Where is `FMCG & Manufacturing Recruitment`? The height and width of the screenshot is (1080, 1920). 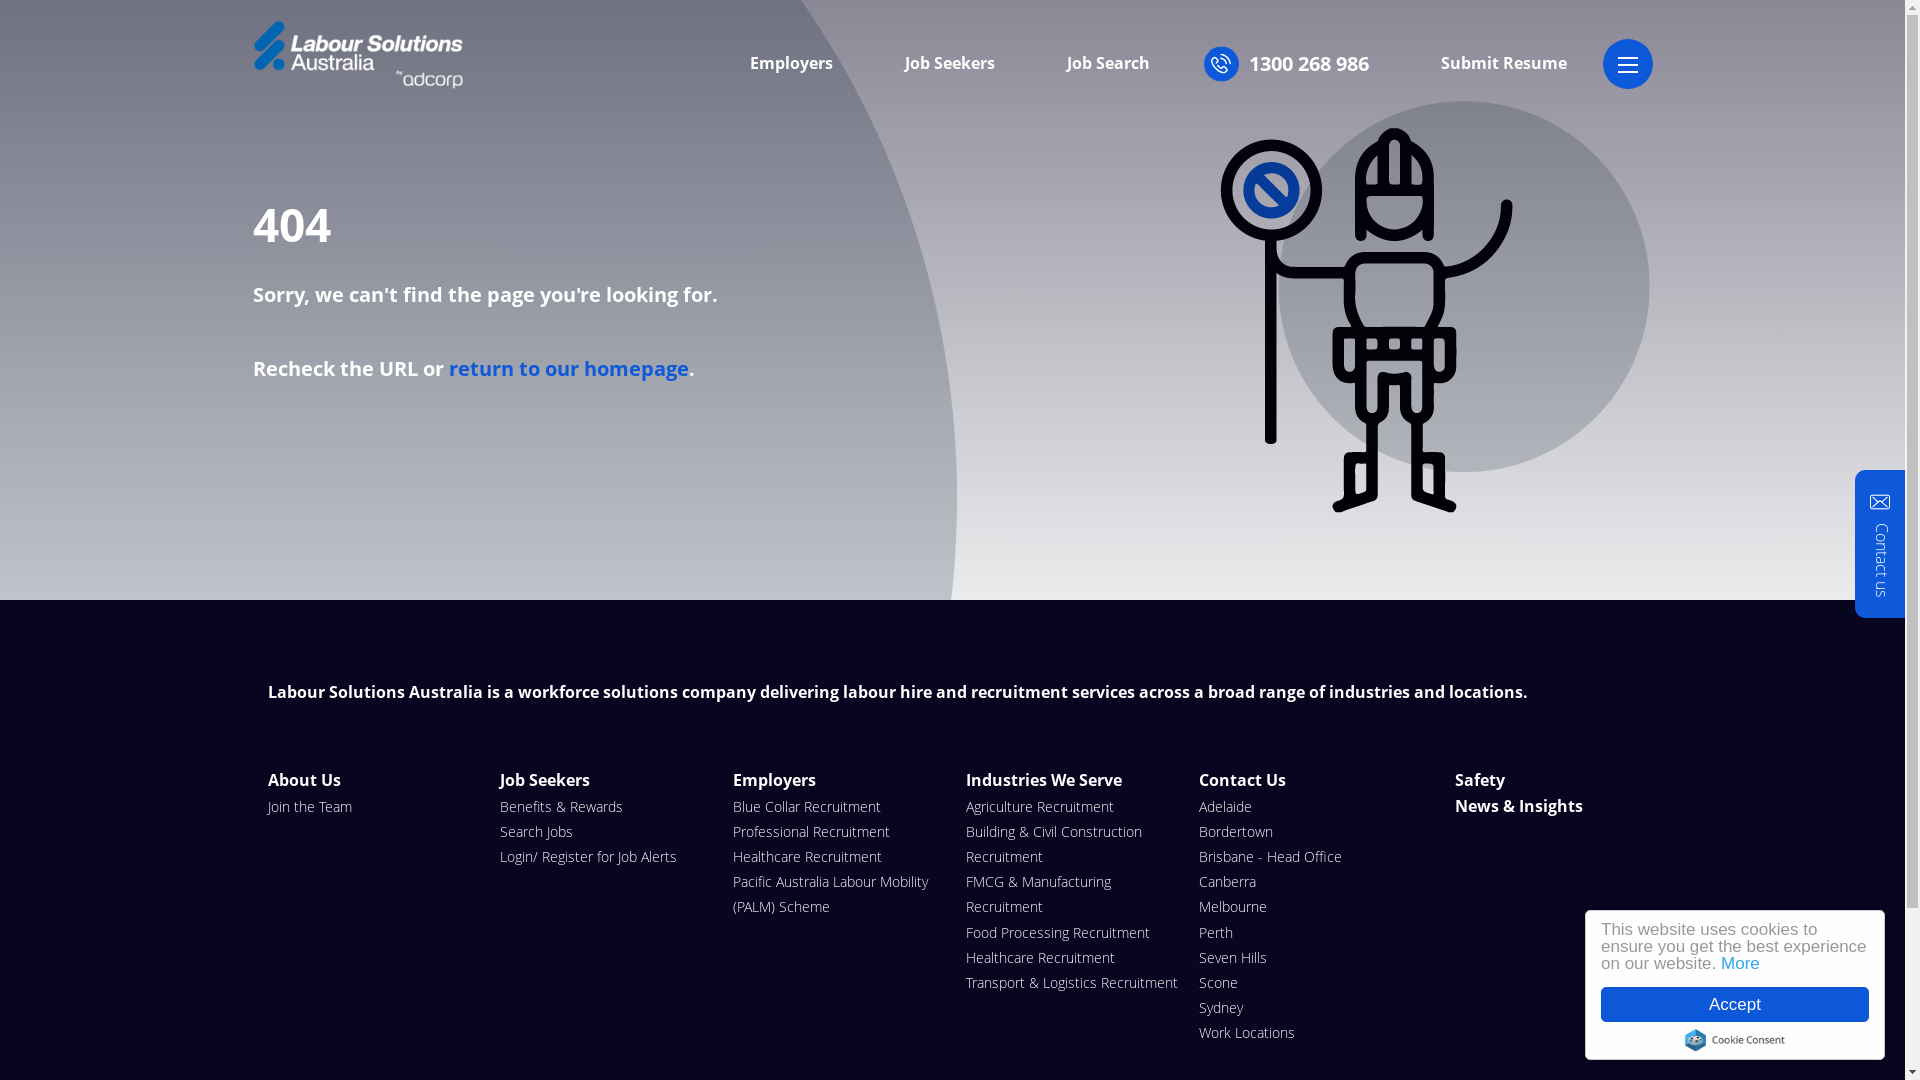 FMCG & Manufacturing Recruitment is located at coordinates (1072, 894).